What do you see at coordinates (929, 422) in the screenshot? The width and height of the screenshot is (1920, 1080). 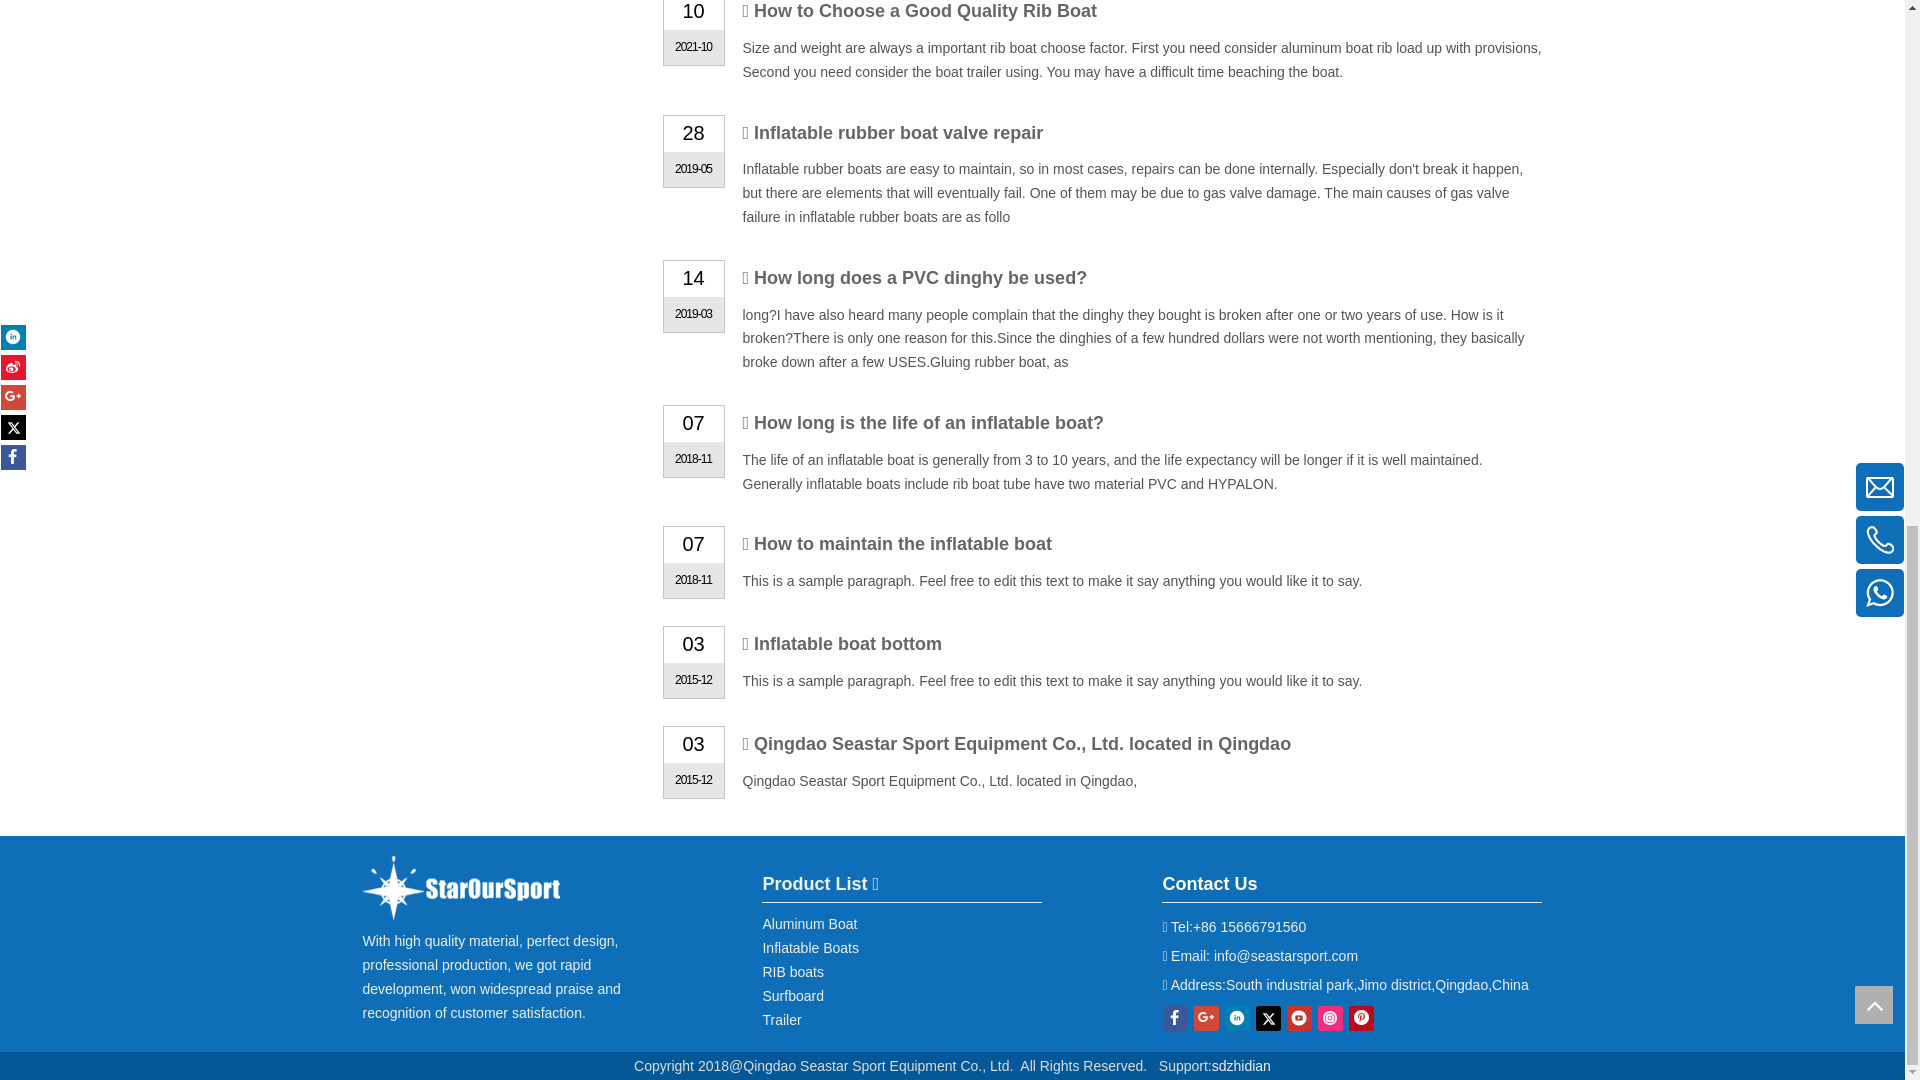 I see `How long is the life of an inflatable boat?` at bounding box center [929, 422].